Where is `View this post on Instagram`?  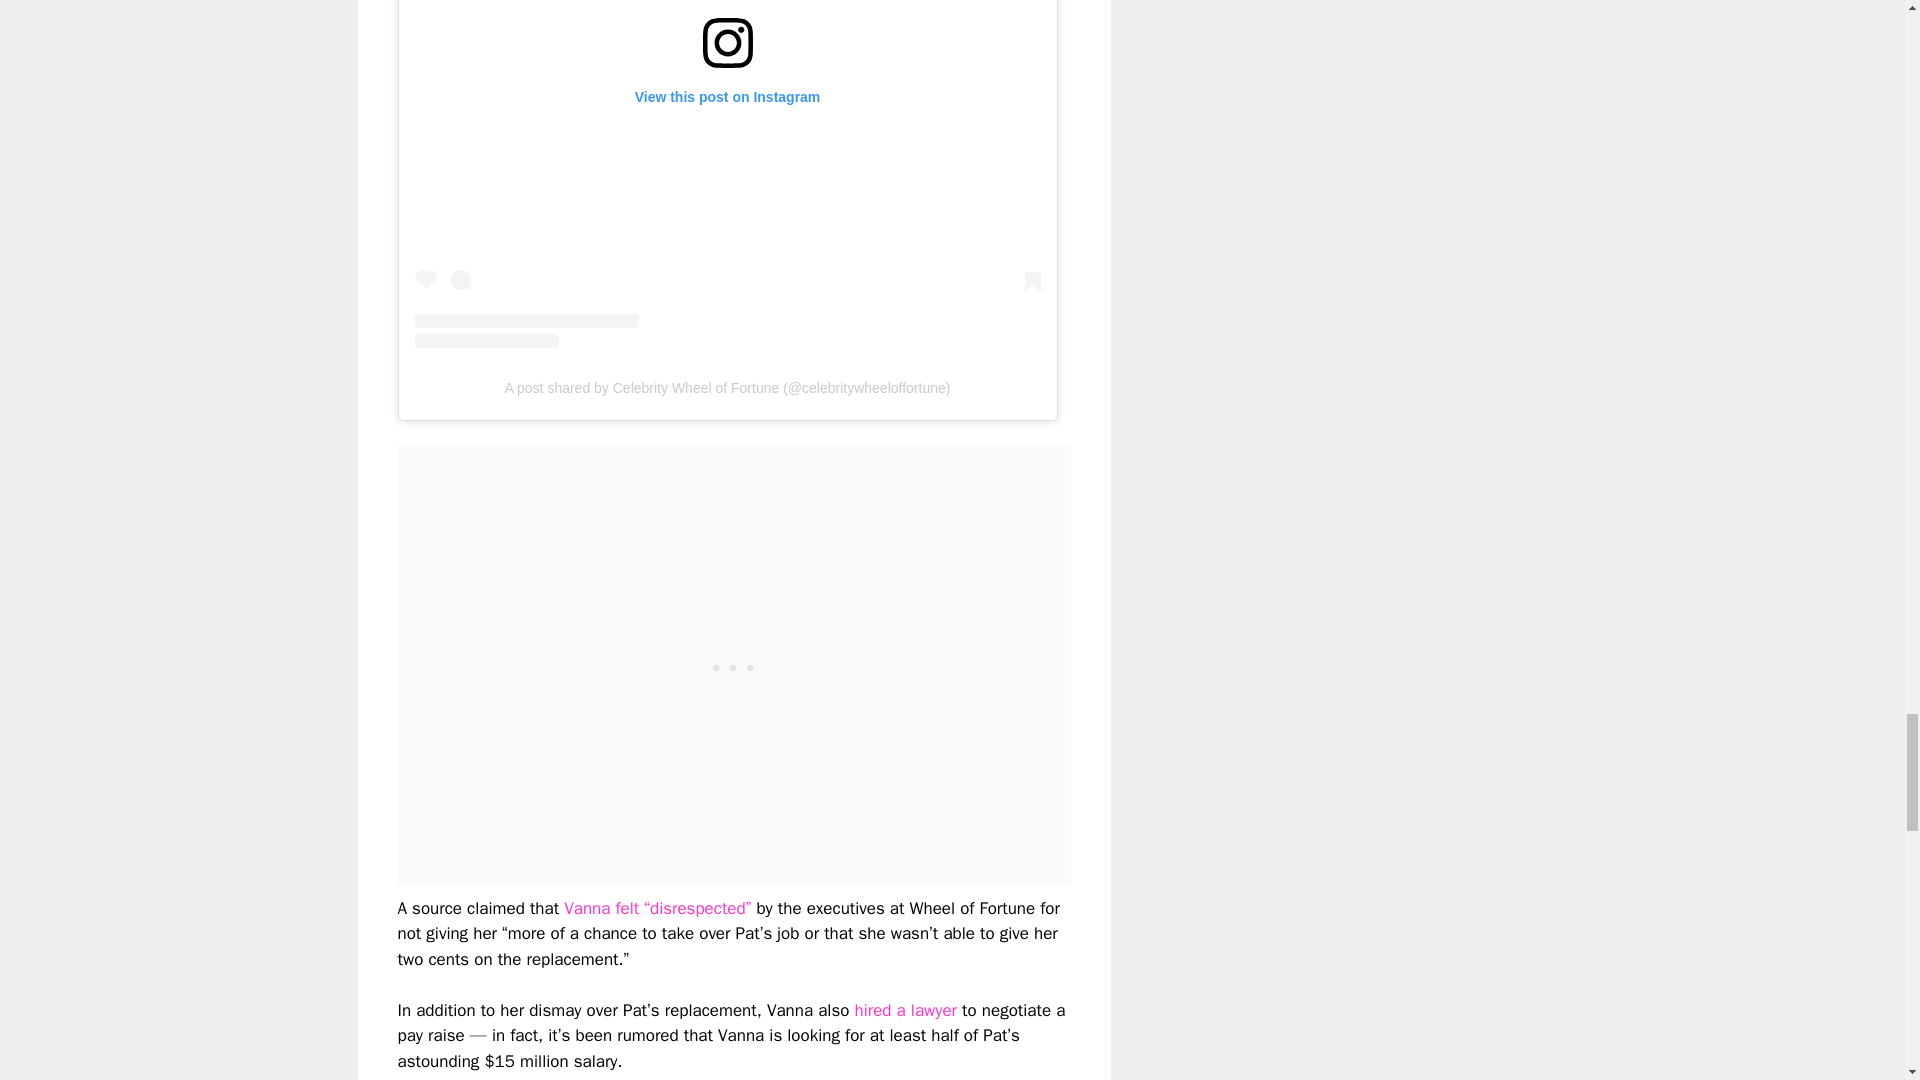 View this post on Instagram is located at coordinates (727, 174).